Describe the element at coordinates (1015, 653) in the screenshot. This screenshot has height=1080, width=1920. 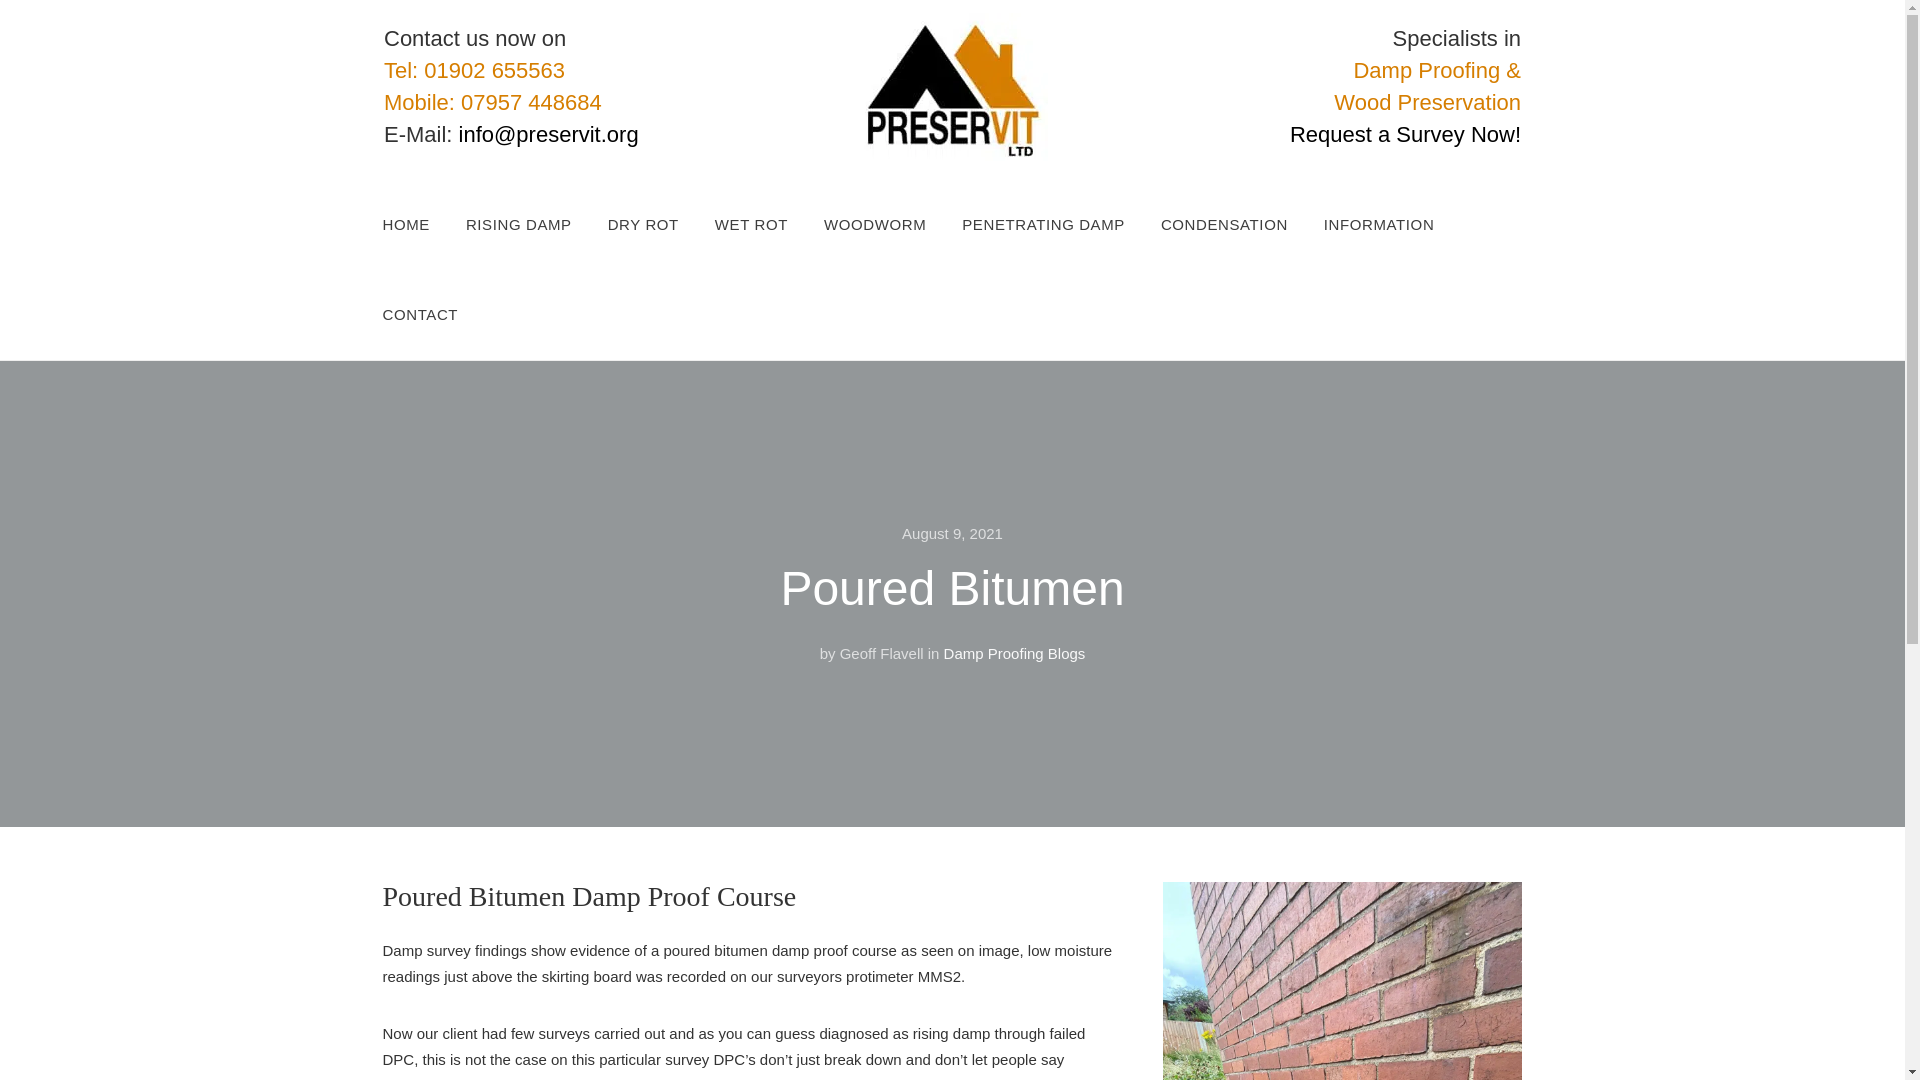
I see `Damp Proofing Blogs` at that location.